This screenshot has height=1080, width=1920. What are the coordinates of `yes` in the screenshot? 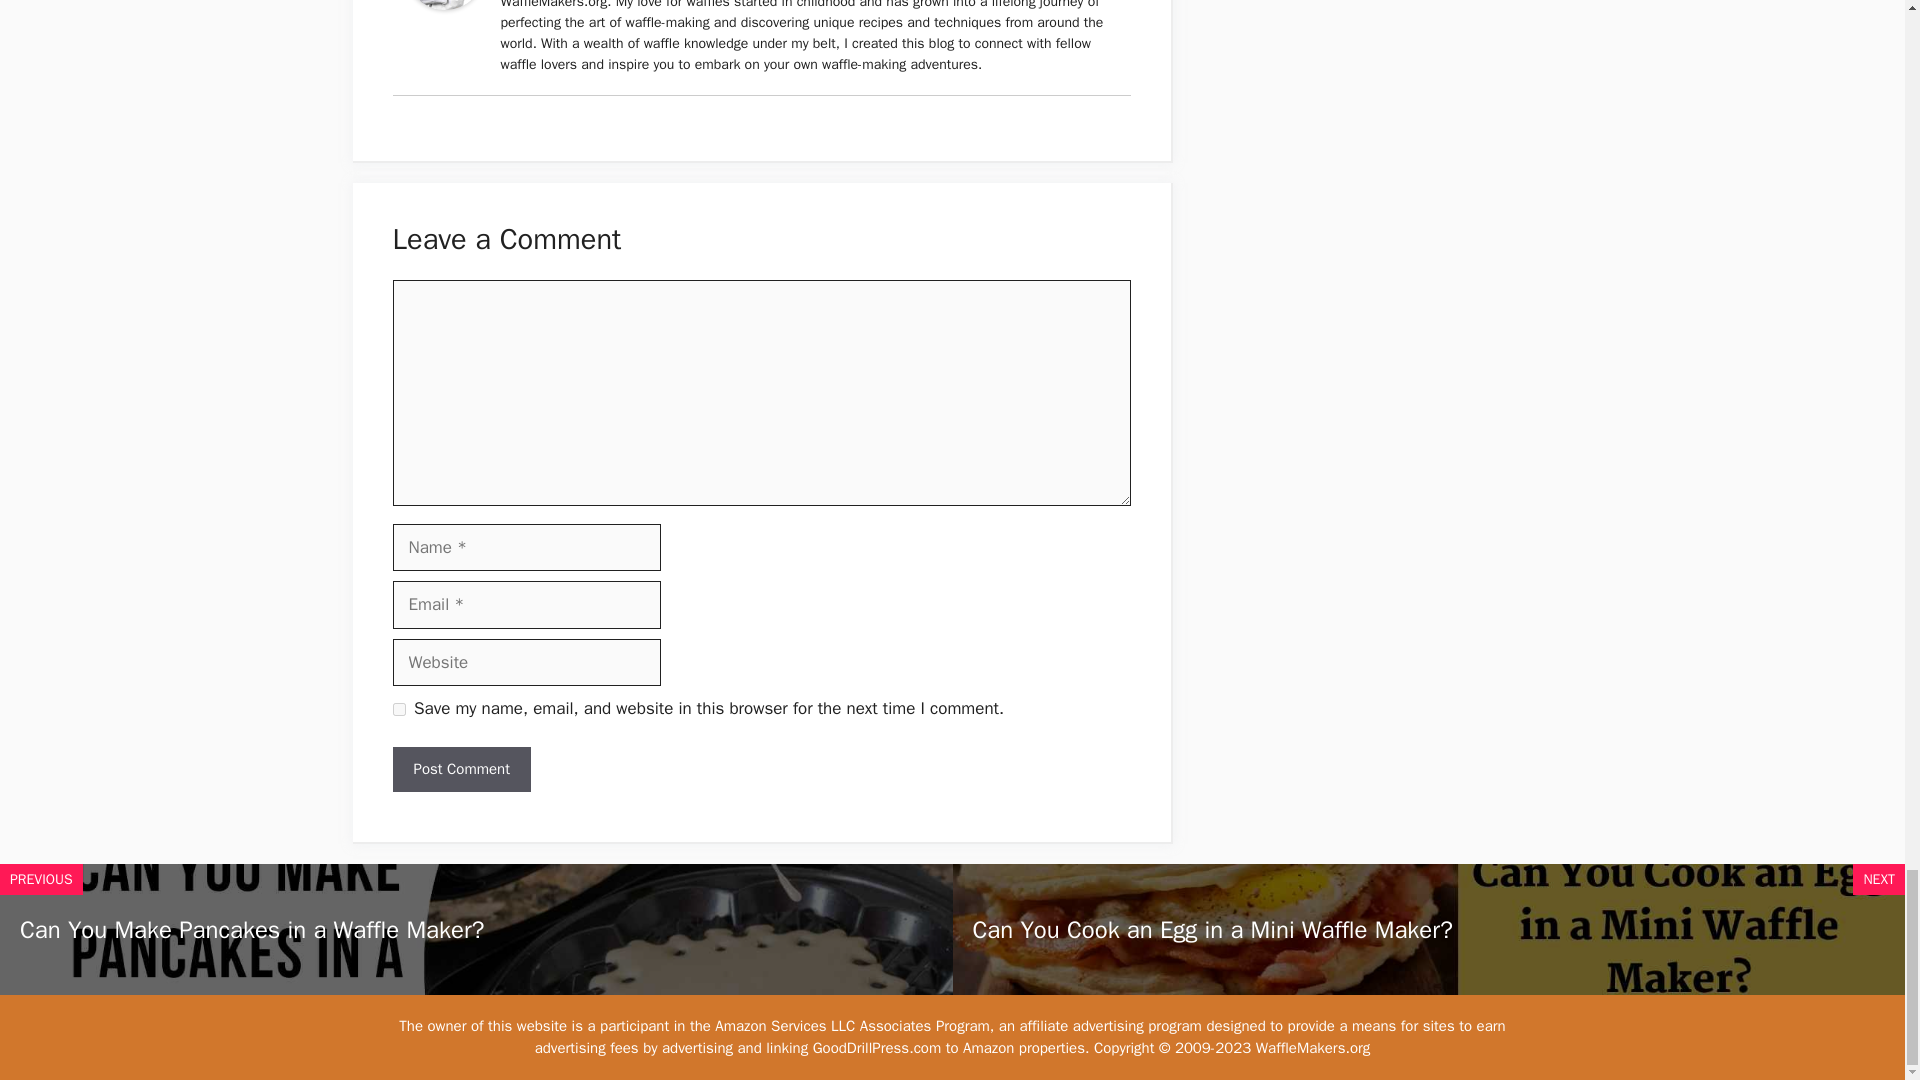 It's located at (398, 710).